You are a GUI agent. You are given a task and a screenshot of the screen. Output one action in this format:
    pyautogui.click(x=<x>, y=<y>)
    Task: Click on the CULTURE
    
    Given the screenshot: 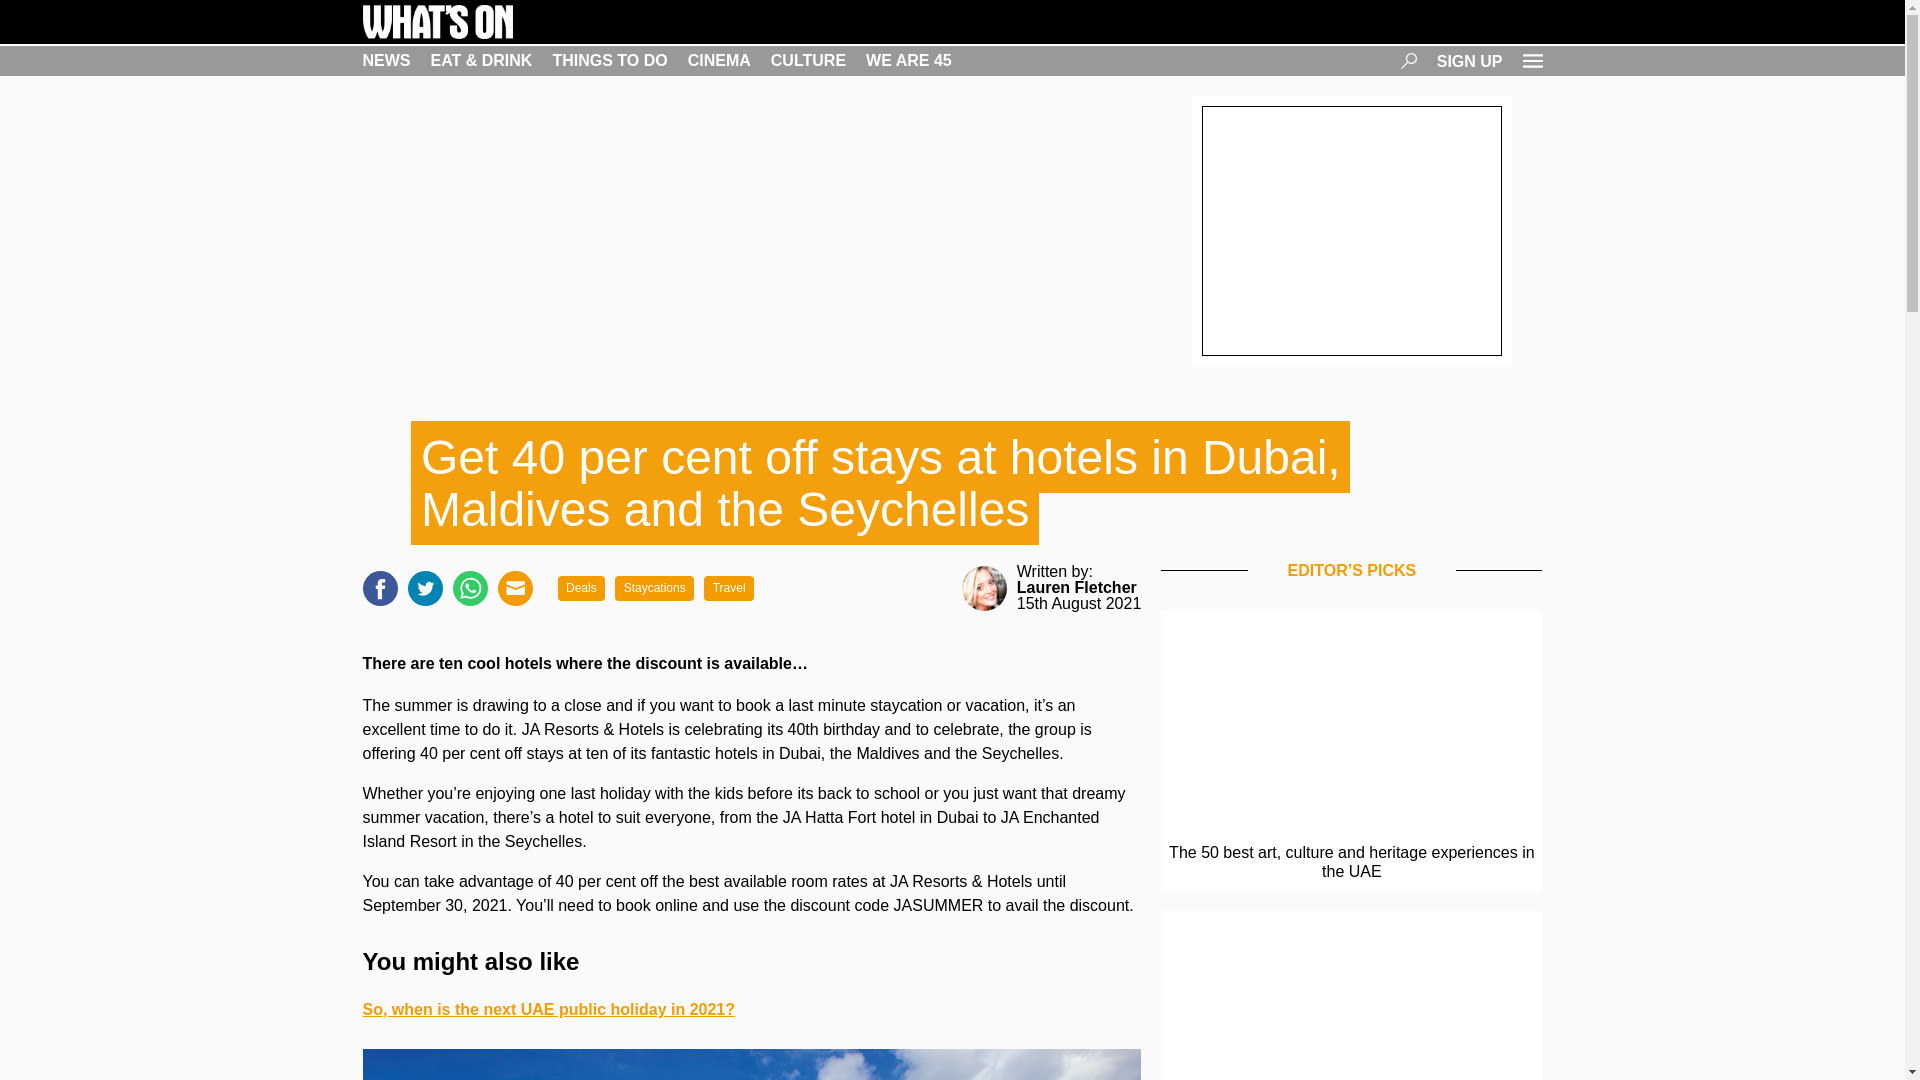 What is the action you would take?
    pyautogui.click(x=808, y=60)
    